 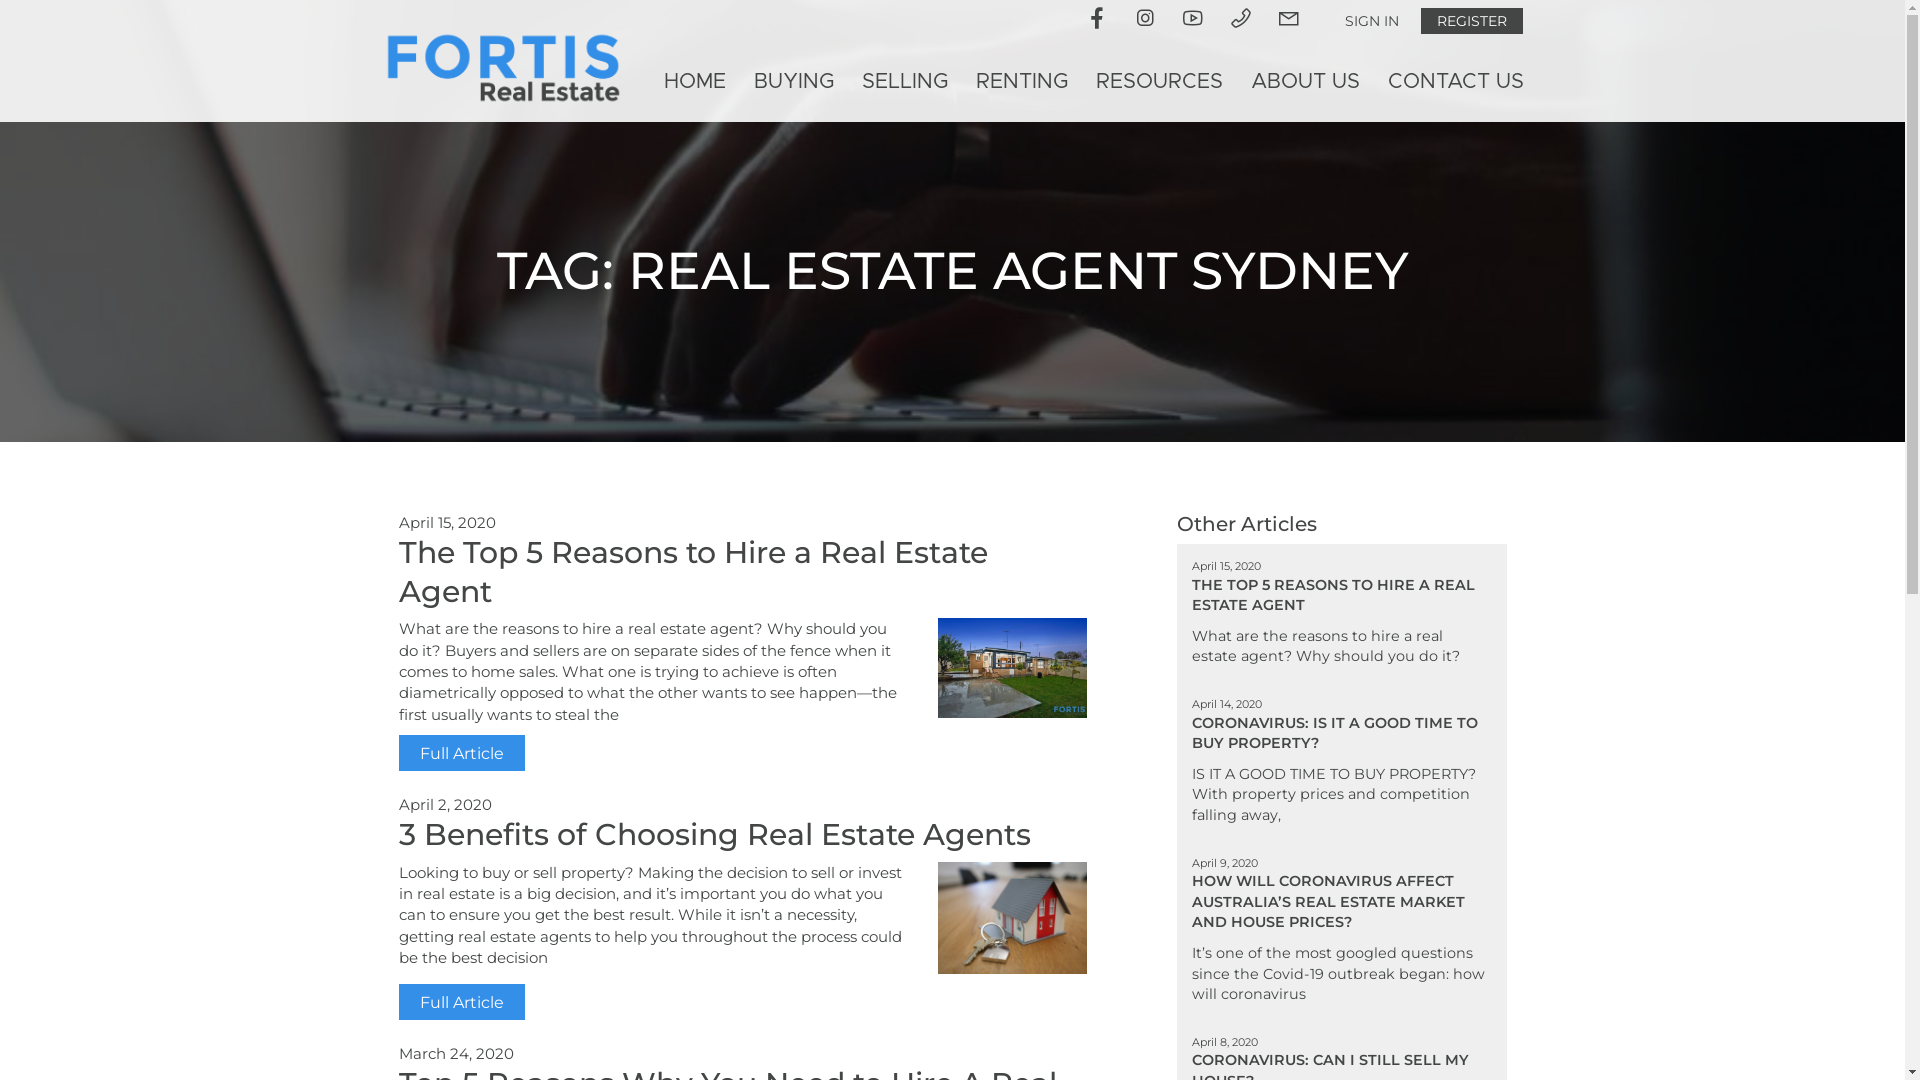 I want to click on Full Article, so click(x=461, y=1002).